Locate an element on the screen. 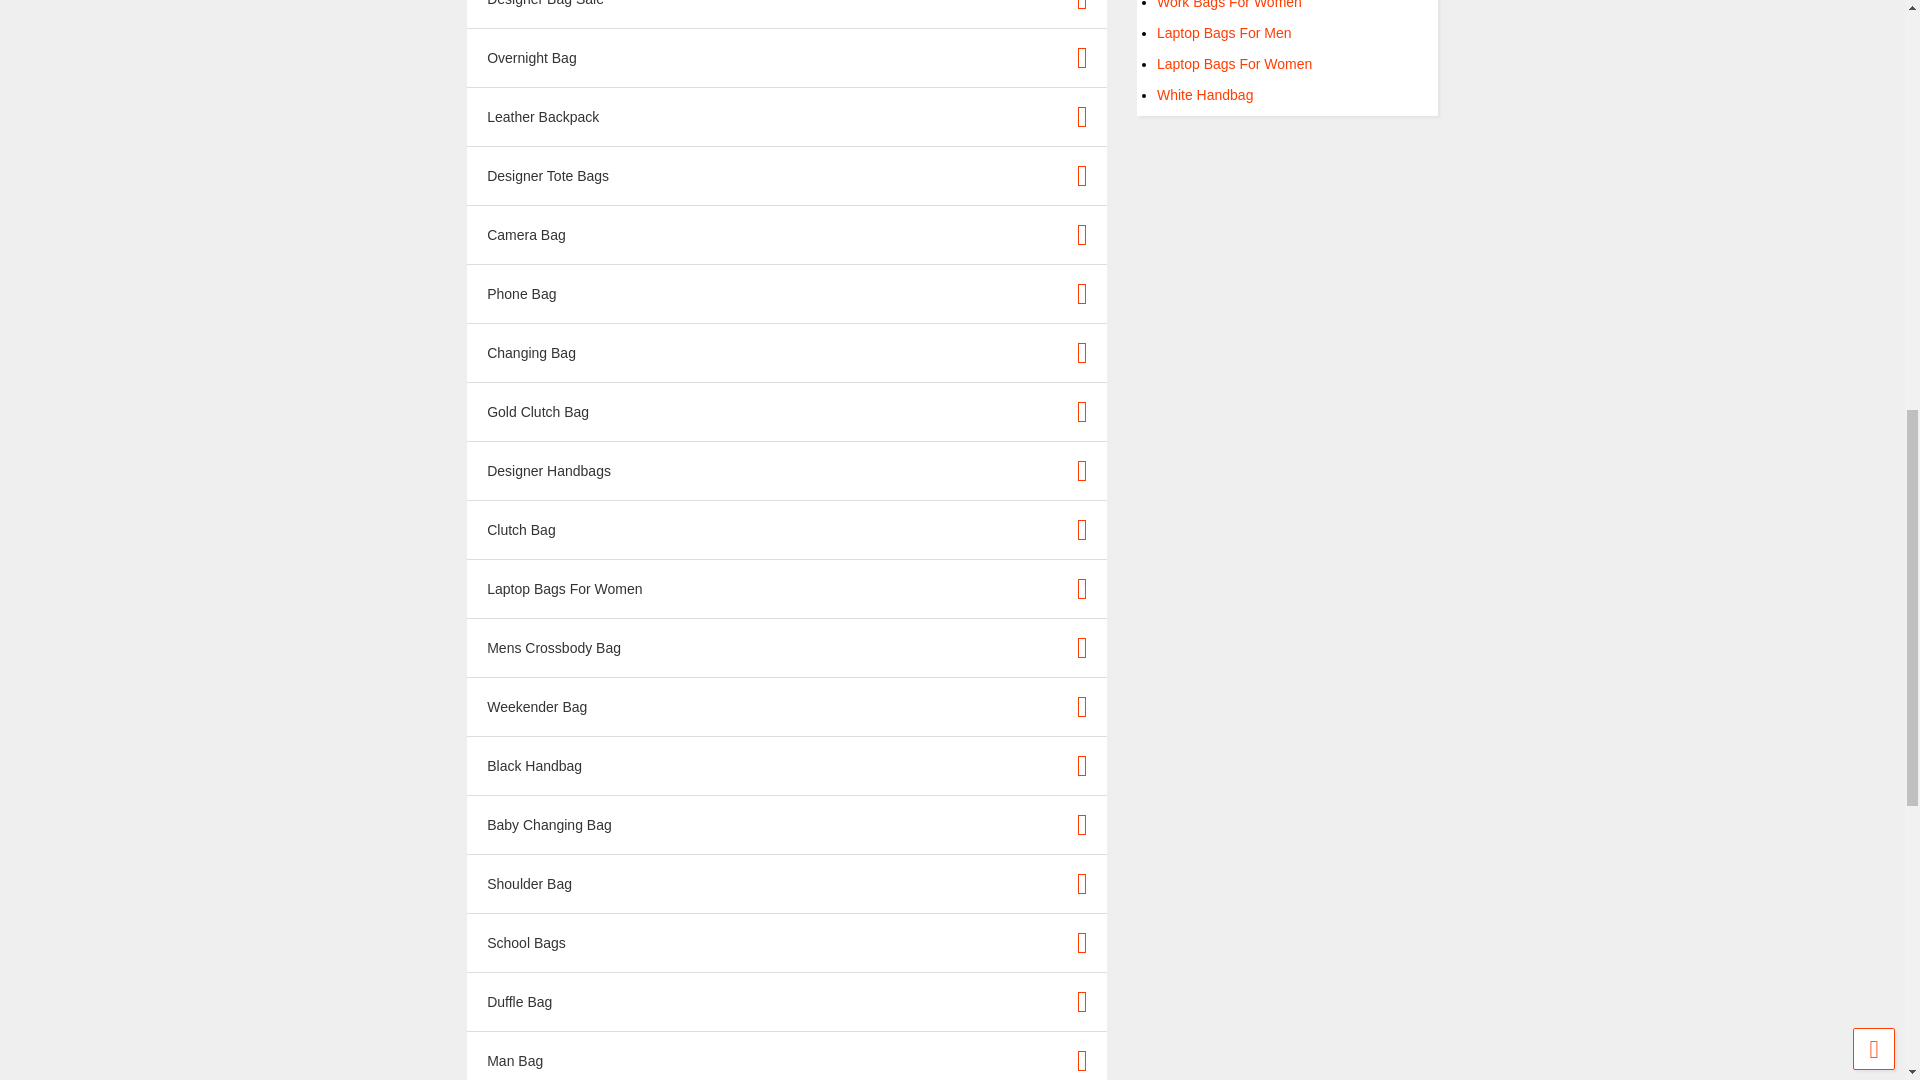 The width and height of the screenshot is (1920, 1080). Designer Tote Bags is located at coordinates (548, 176).